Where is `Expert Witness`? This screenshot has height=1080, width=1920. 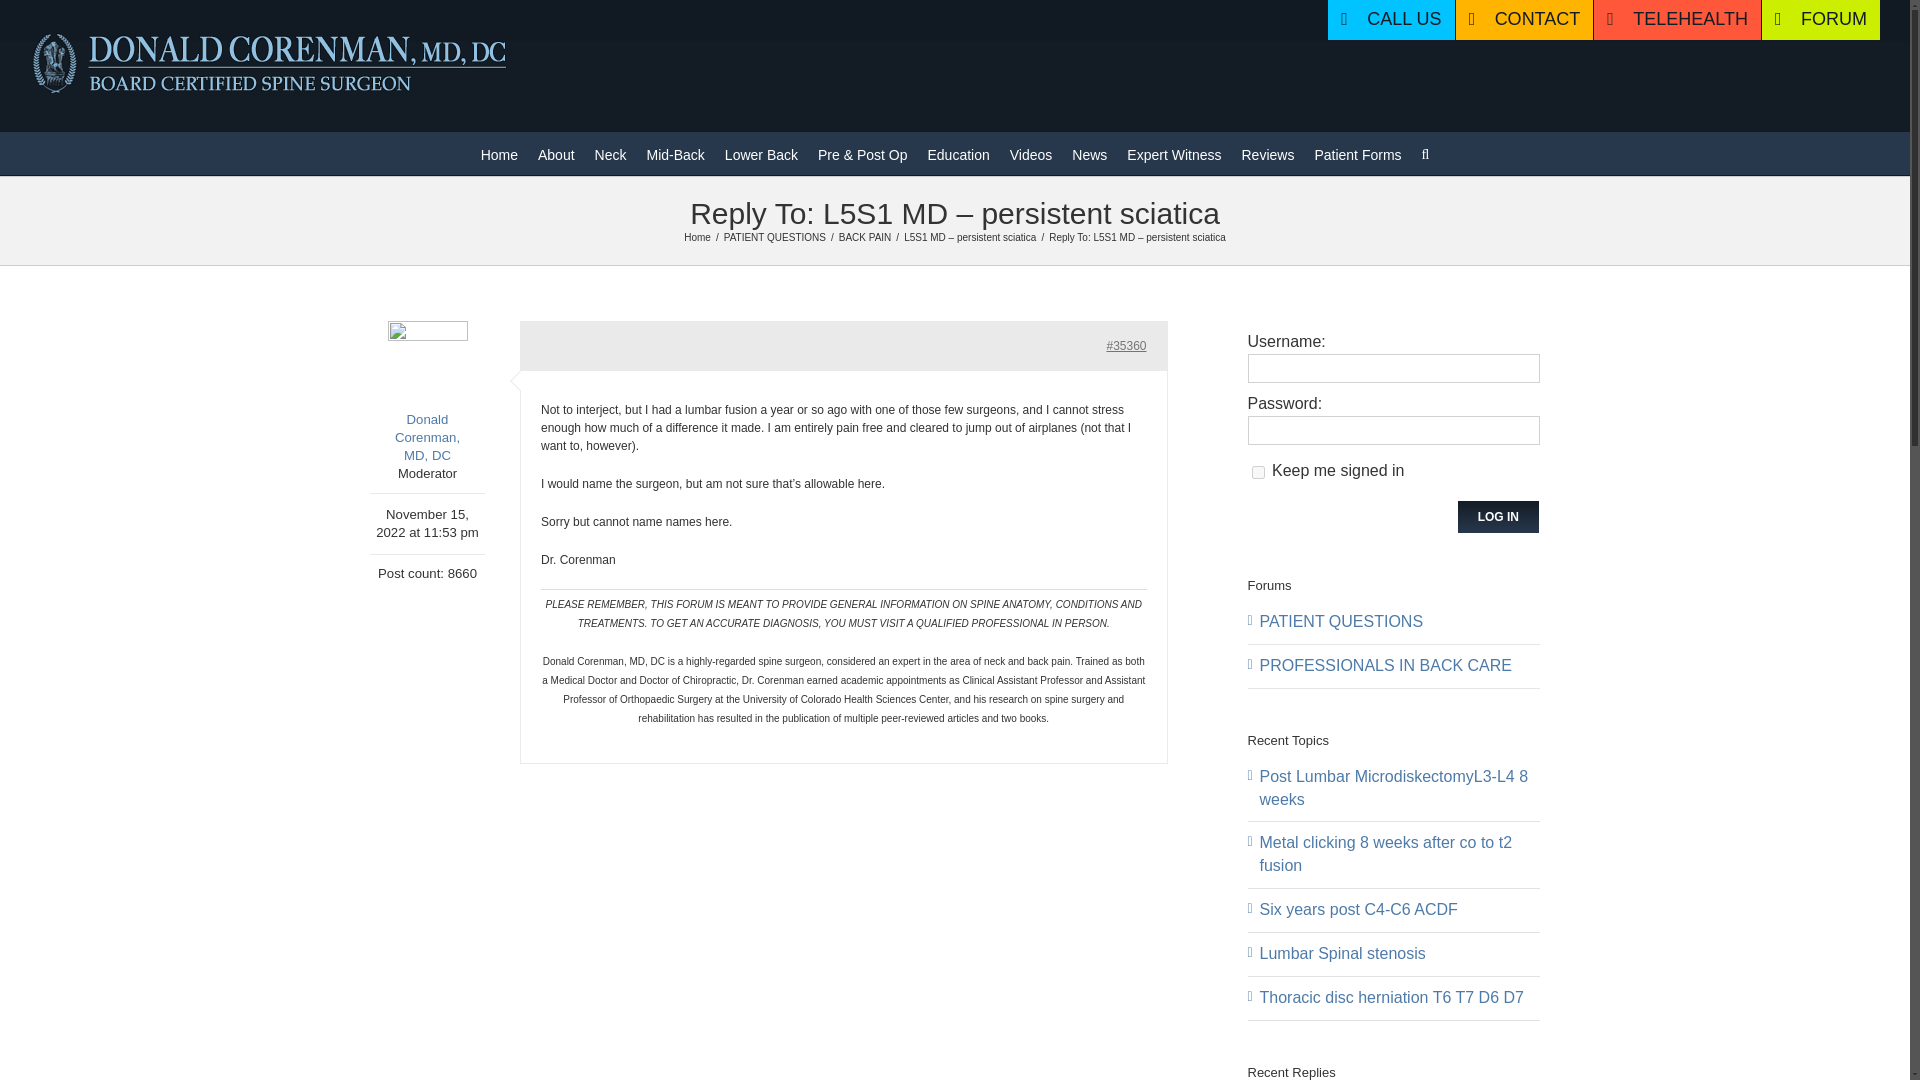 Expert Witness is located at coordinates (1174, 152).